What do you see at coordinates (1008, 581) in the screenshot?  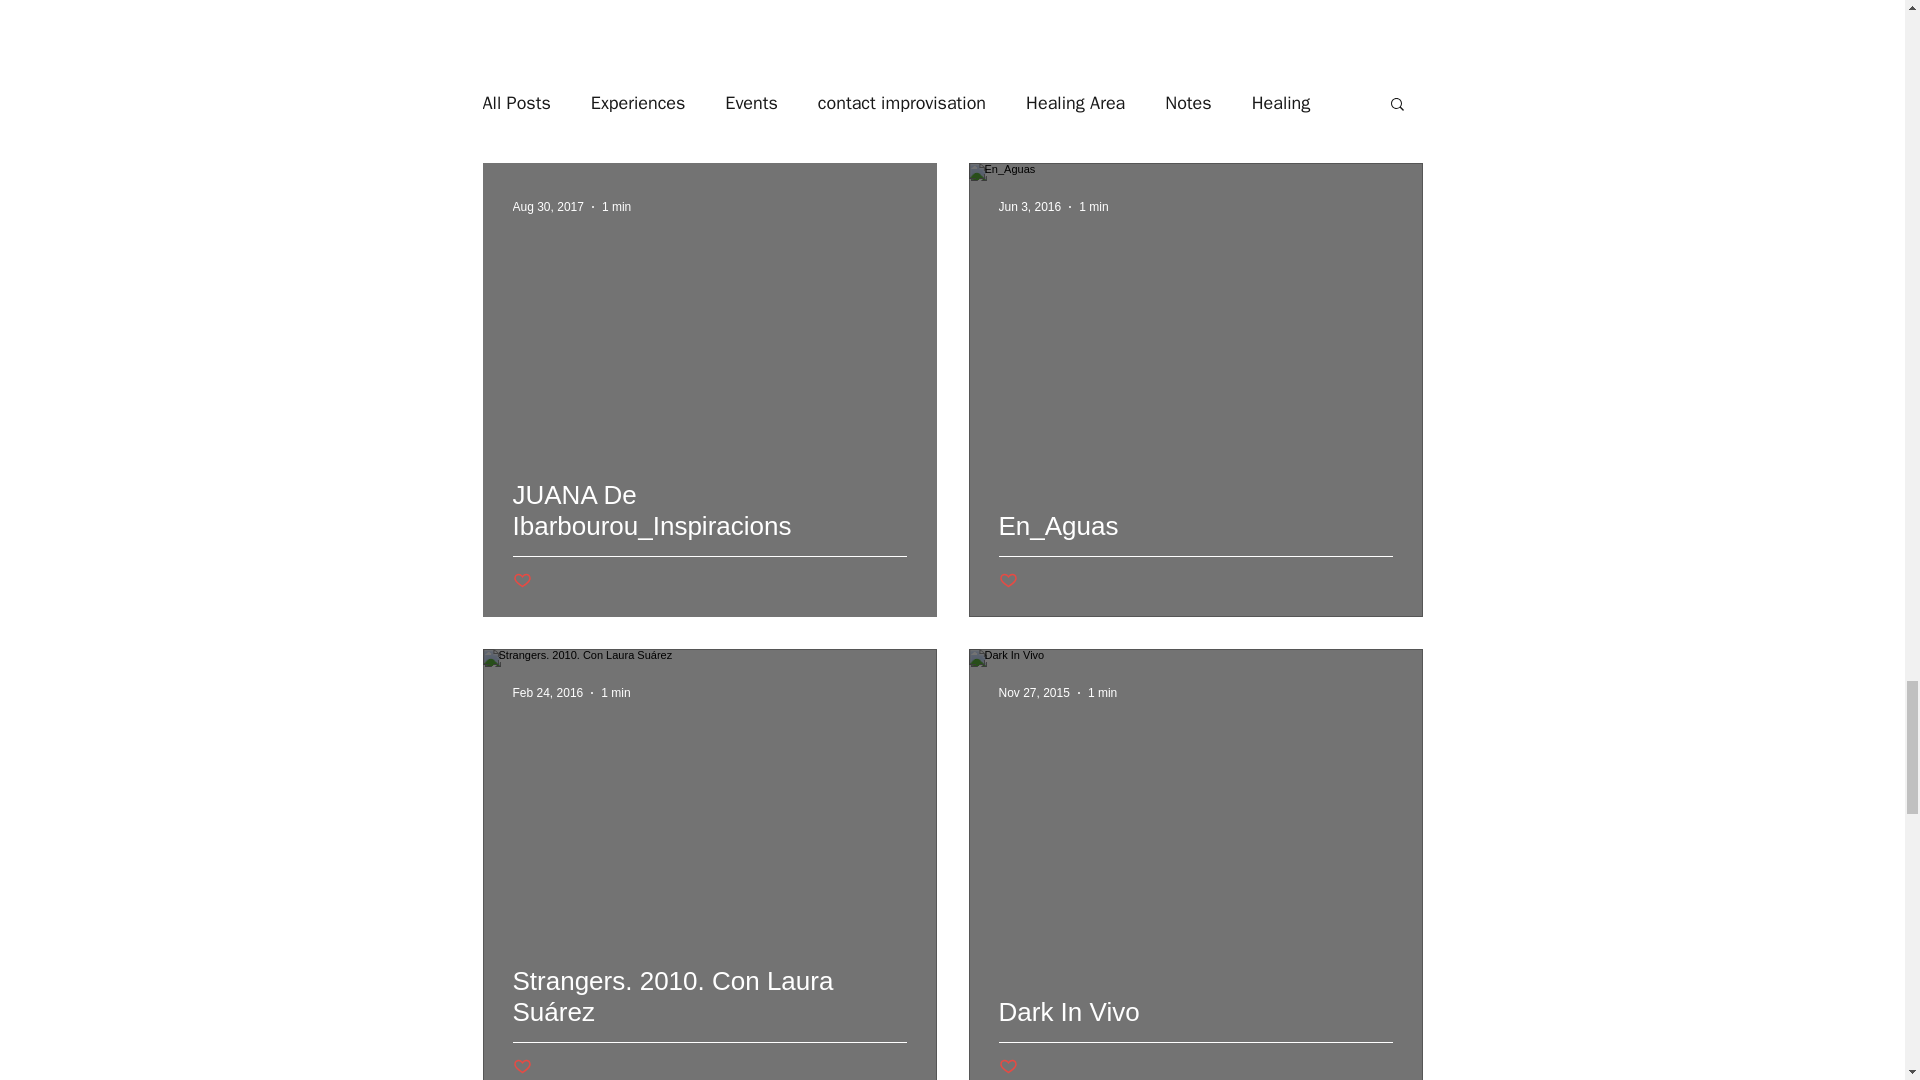 I see `Post not marked as liked` at bounding box center [1008, 581].